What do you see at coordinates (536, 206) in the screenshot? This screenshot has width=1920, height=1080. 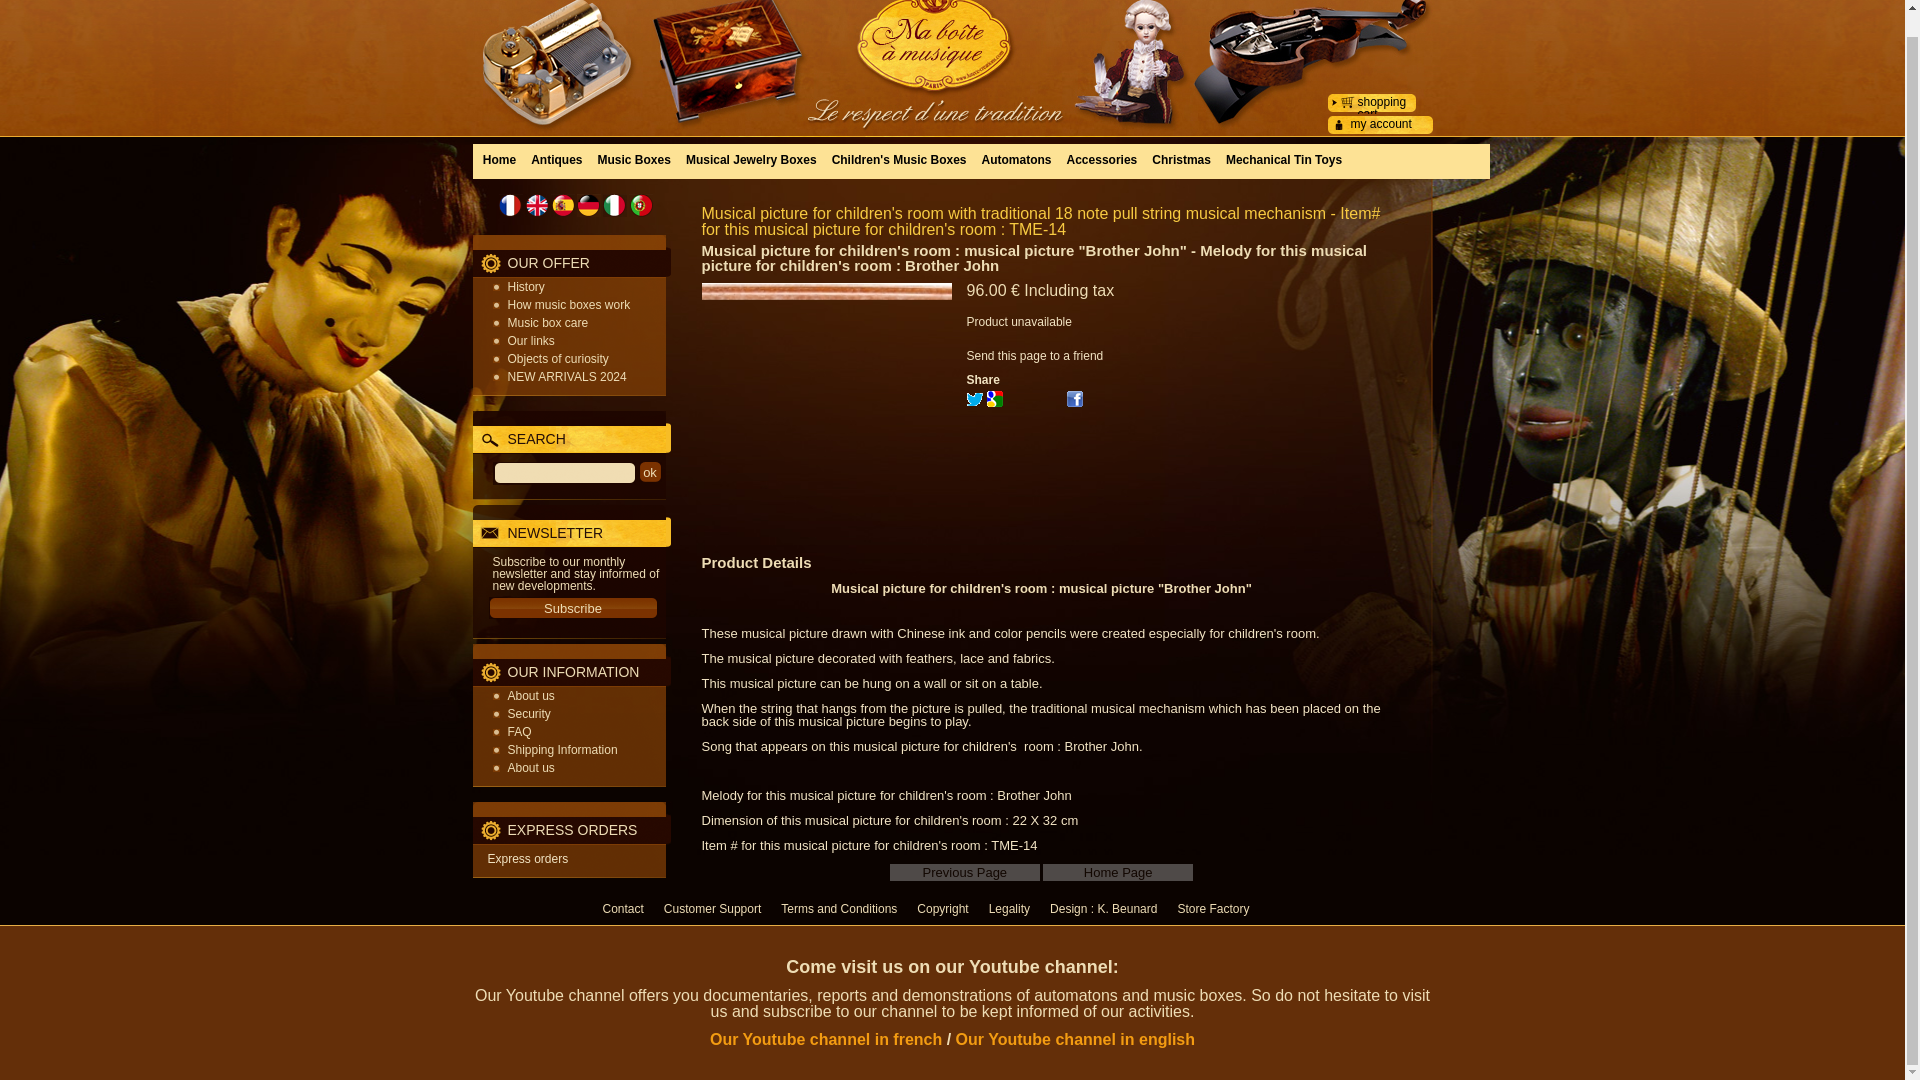 I see `English` at bounding box center [536, 206].